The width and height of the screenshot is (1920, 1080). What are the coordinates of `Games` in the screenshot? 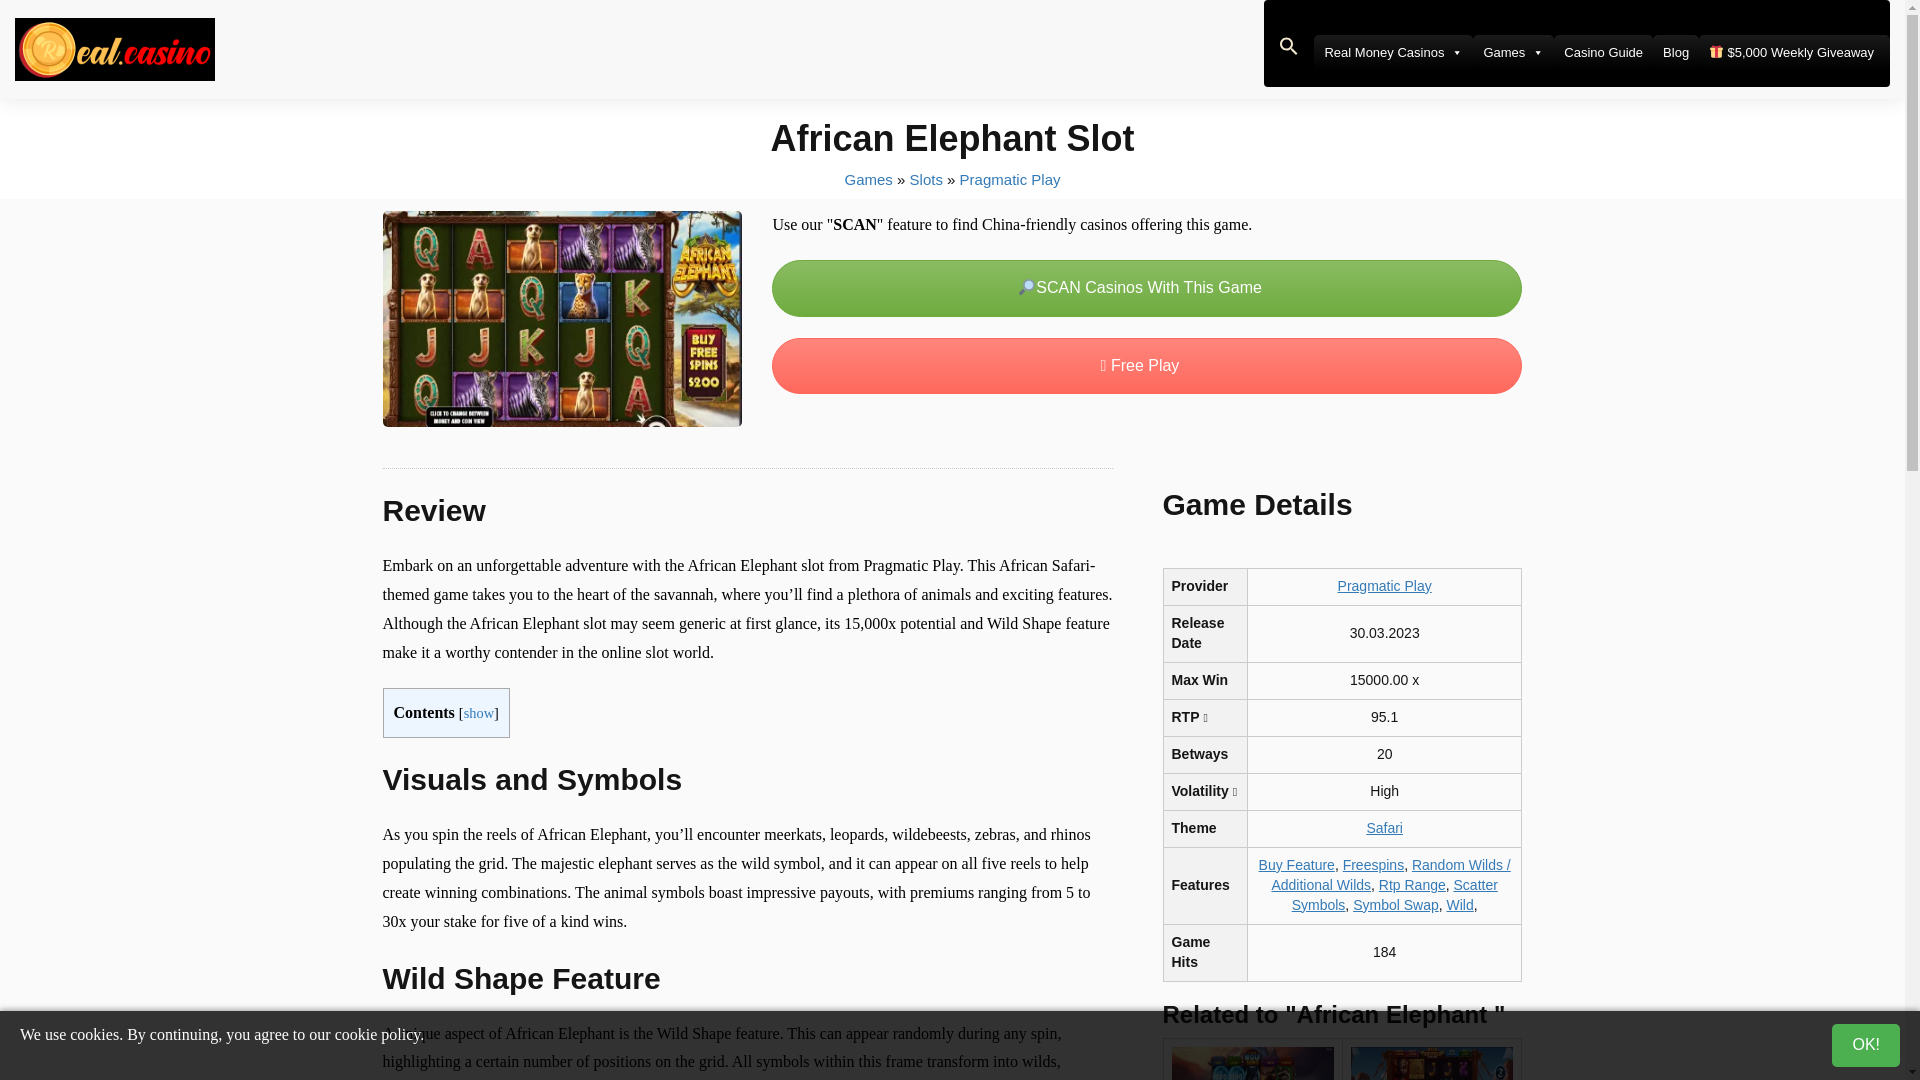 It's located at (1512, 52).